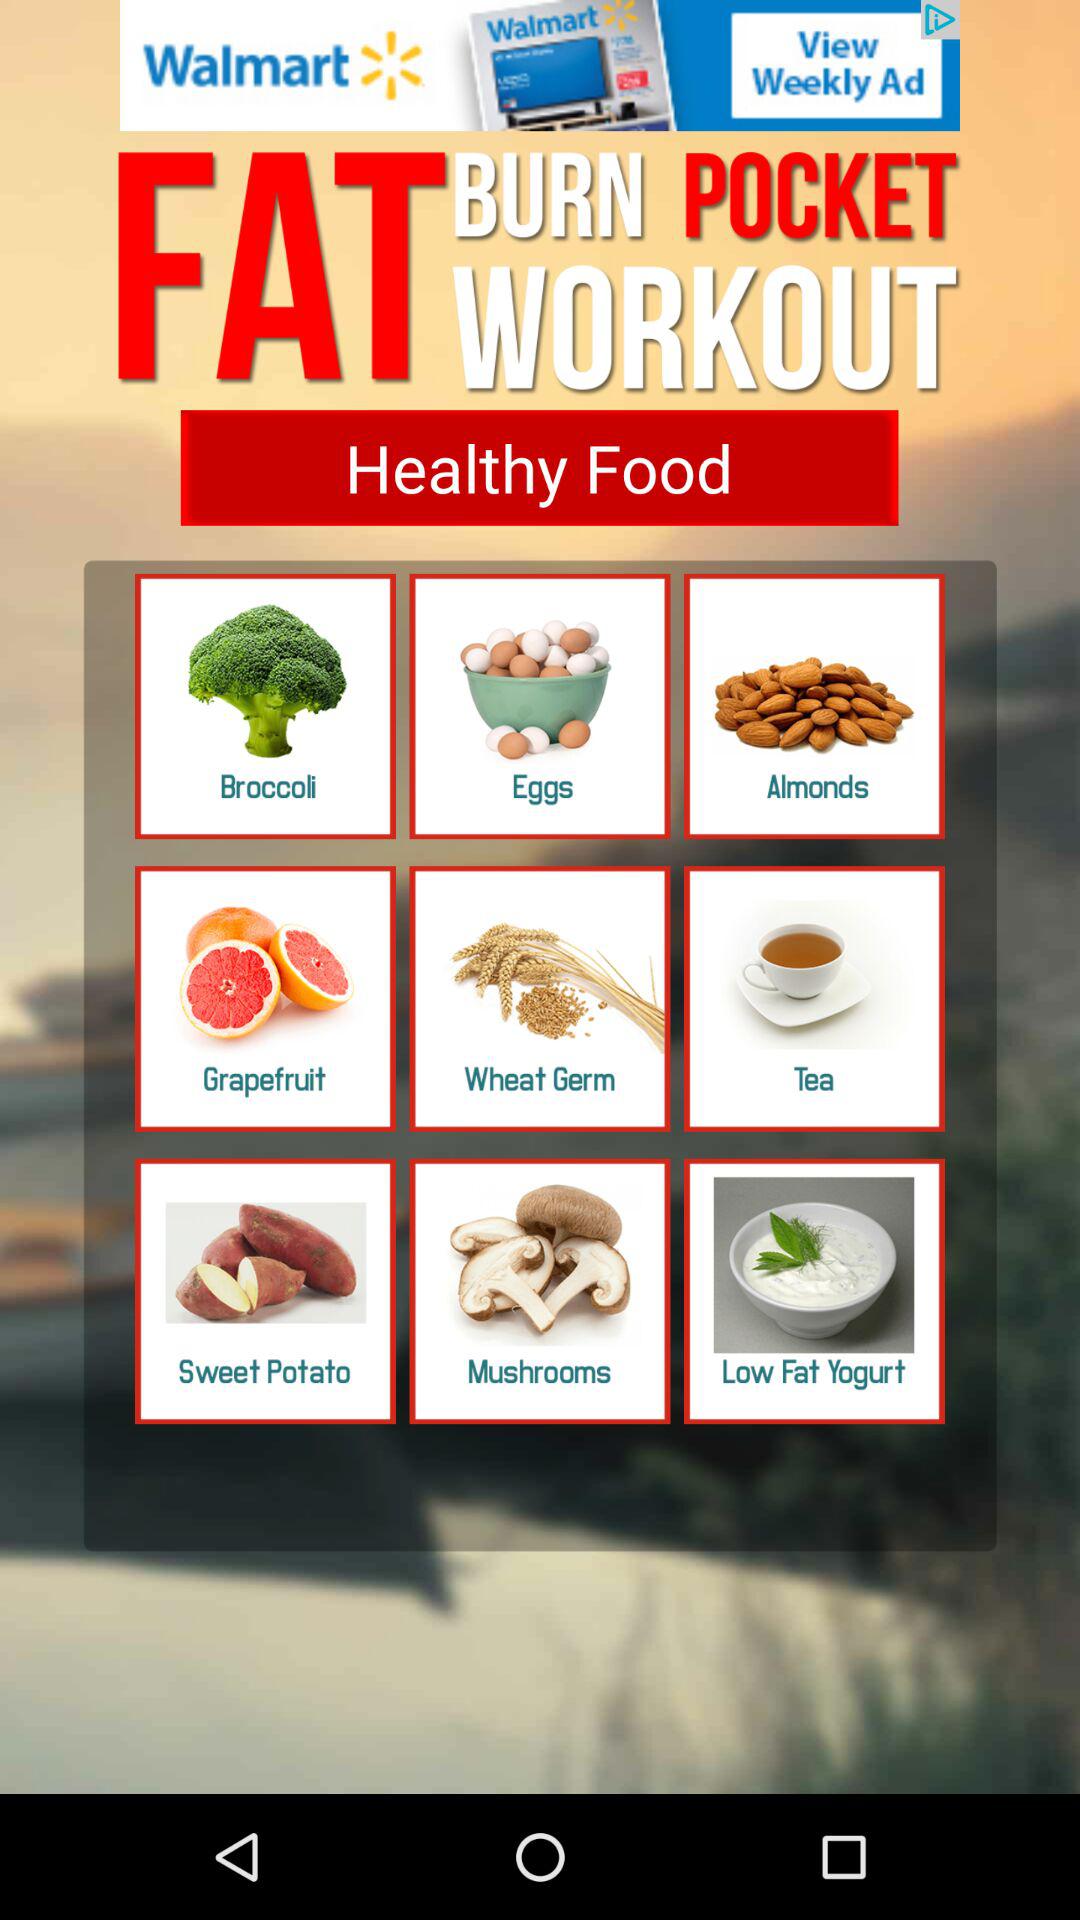 The width and height of the screenshot is (1080, 1920). What do you see at coordinates (814, 706) in the screenshot?
I see `almonds` at bounding box center [814, 706].